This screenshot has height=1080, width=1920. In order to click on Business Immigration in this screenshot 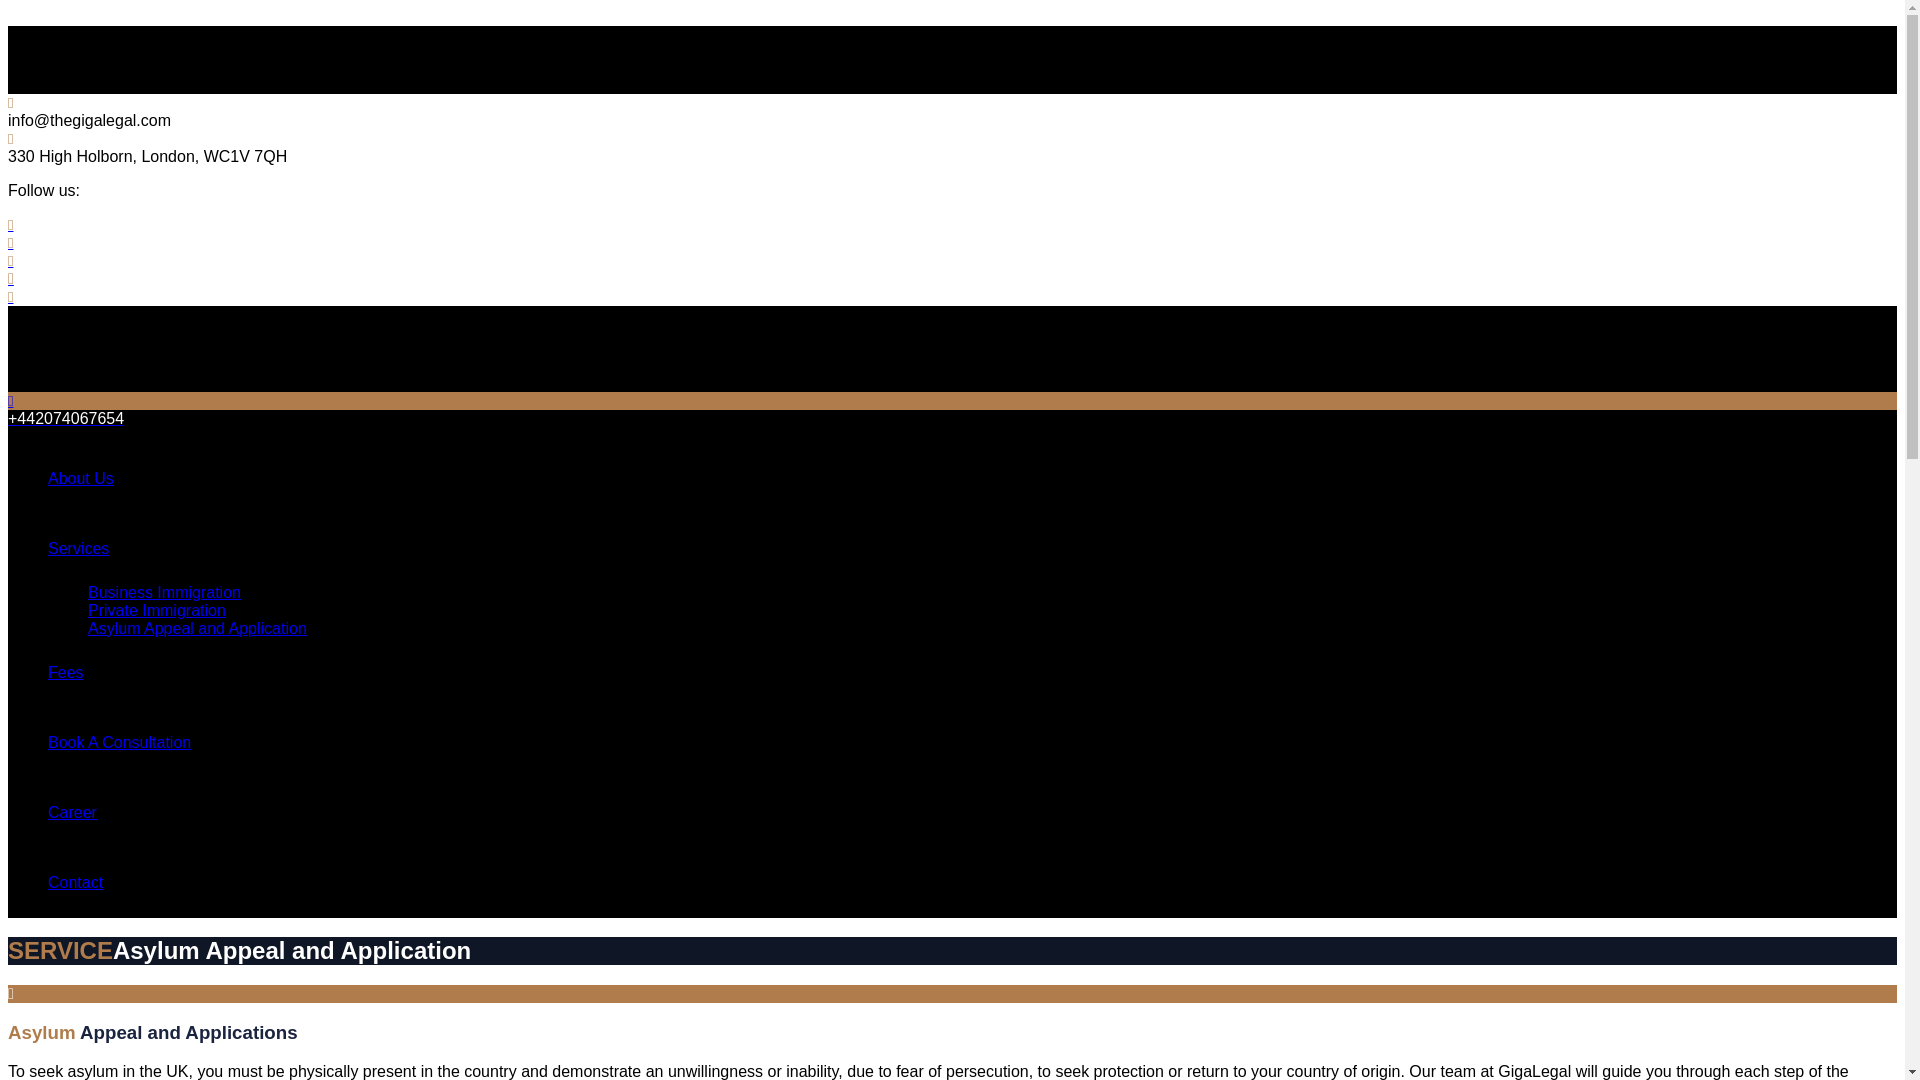, I will do `click(164, 592)`.